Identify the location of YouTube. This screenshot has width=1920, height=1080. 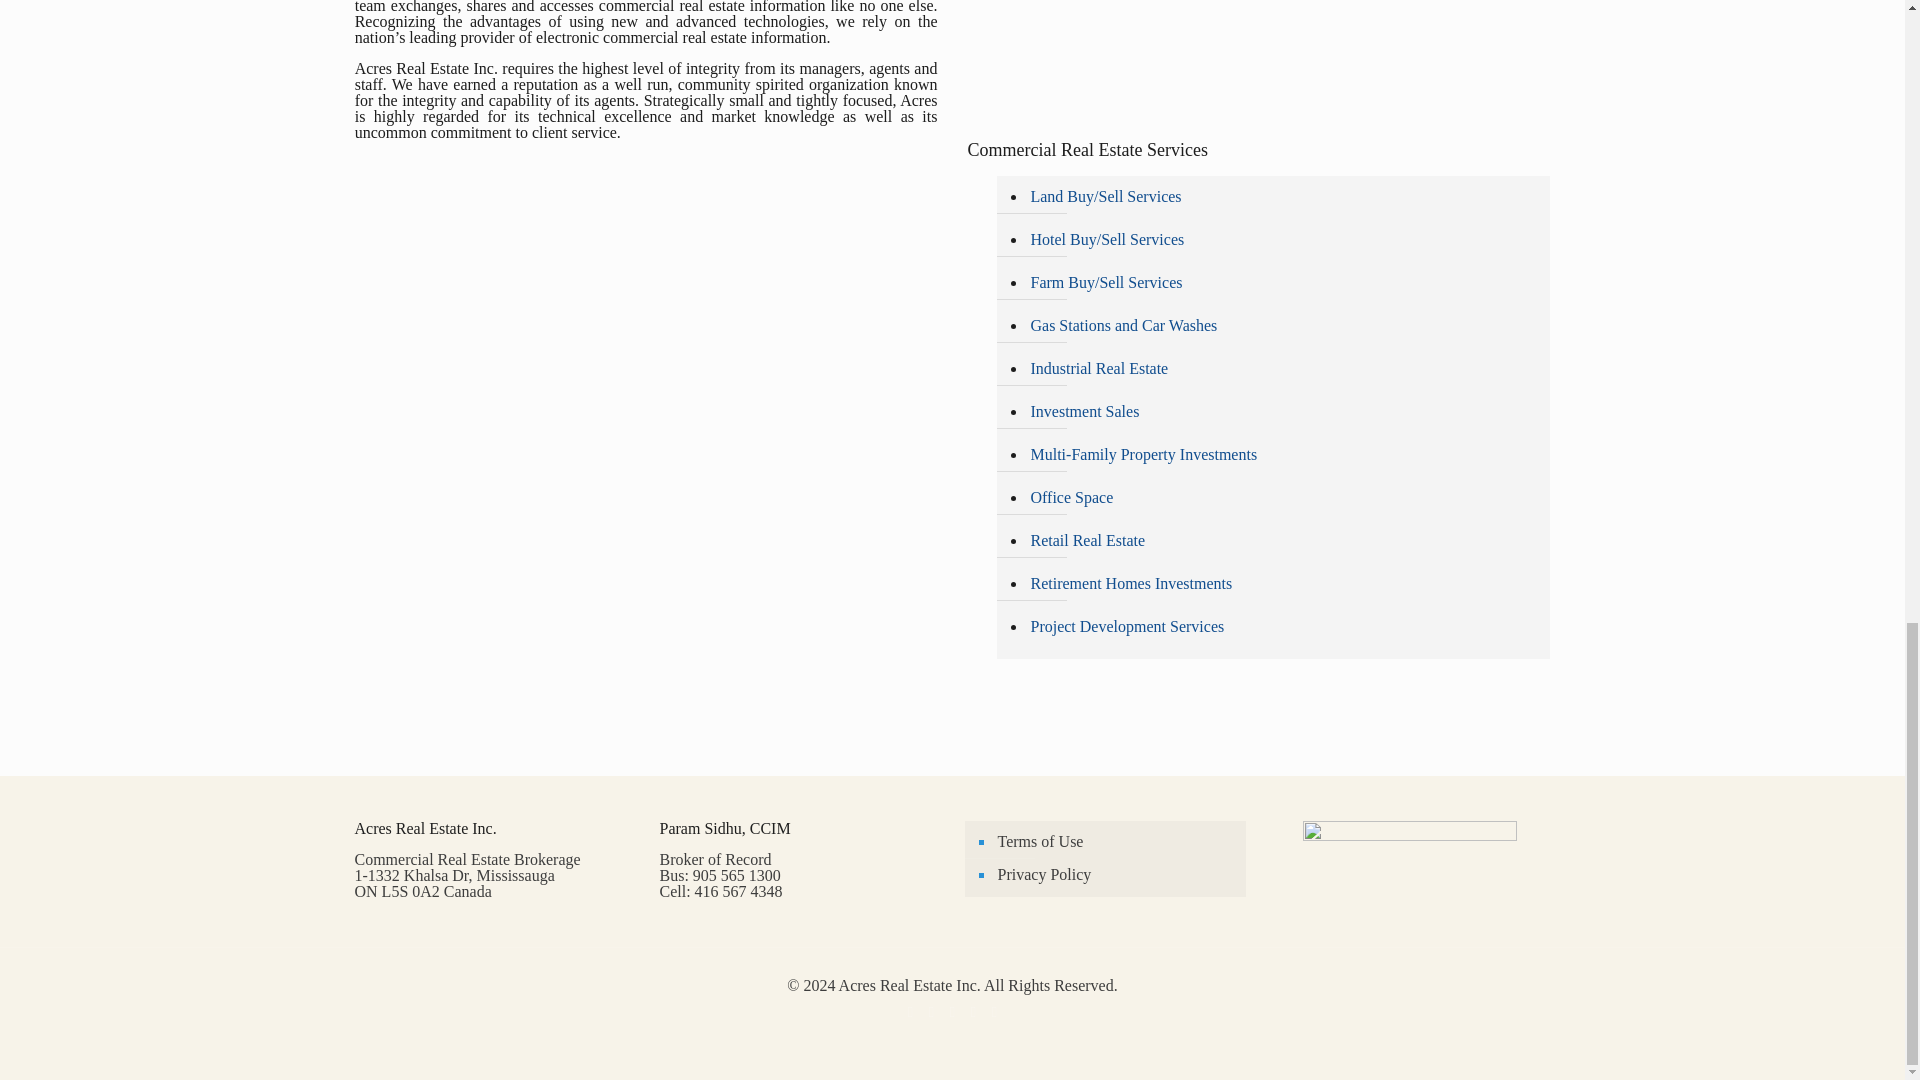
(952, 1012).